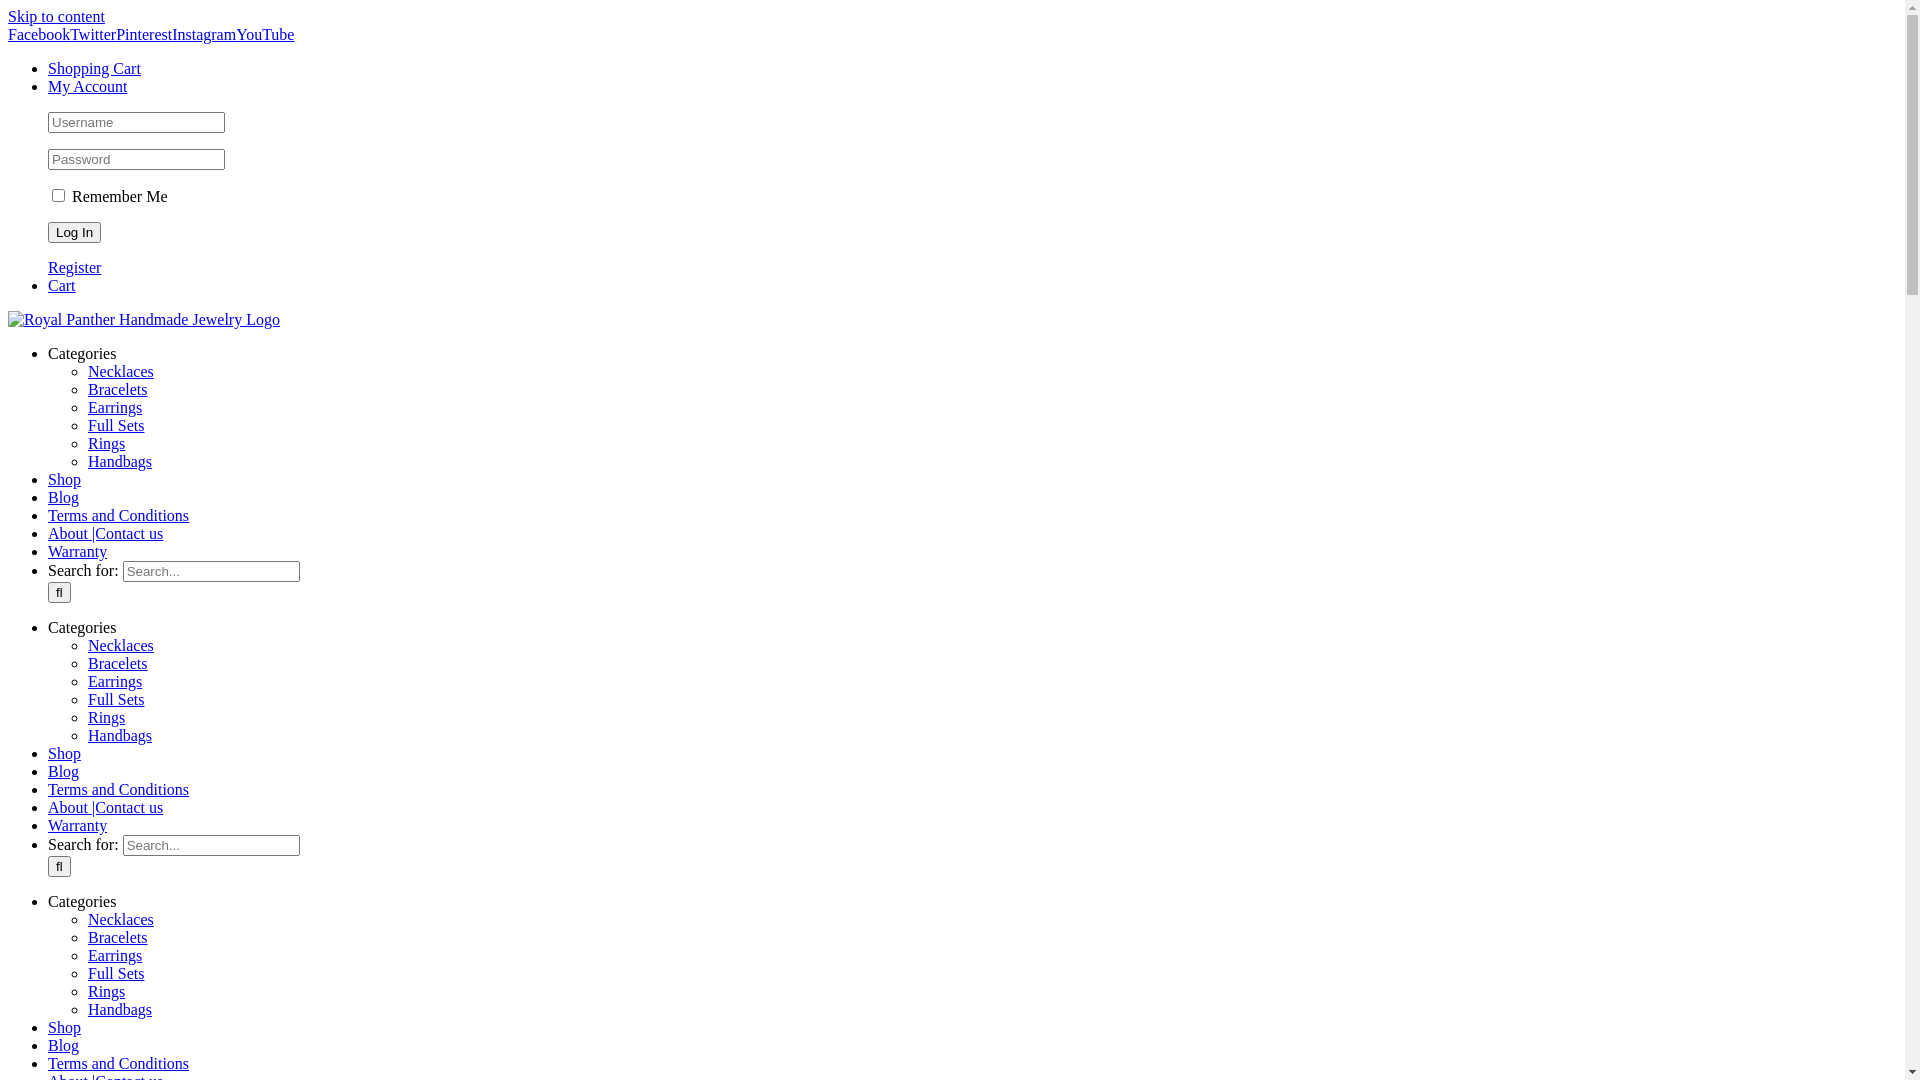 The image size is (1920, 1080). What do you see at coordinates (121, 976) in the screenshot?
I see `Necklaces` at bounding box center [121, 976].